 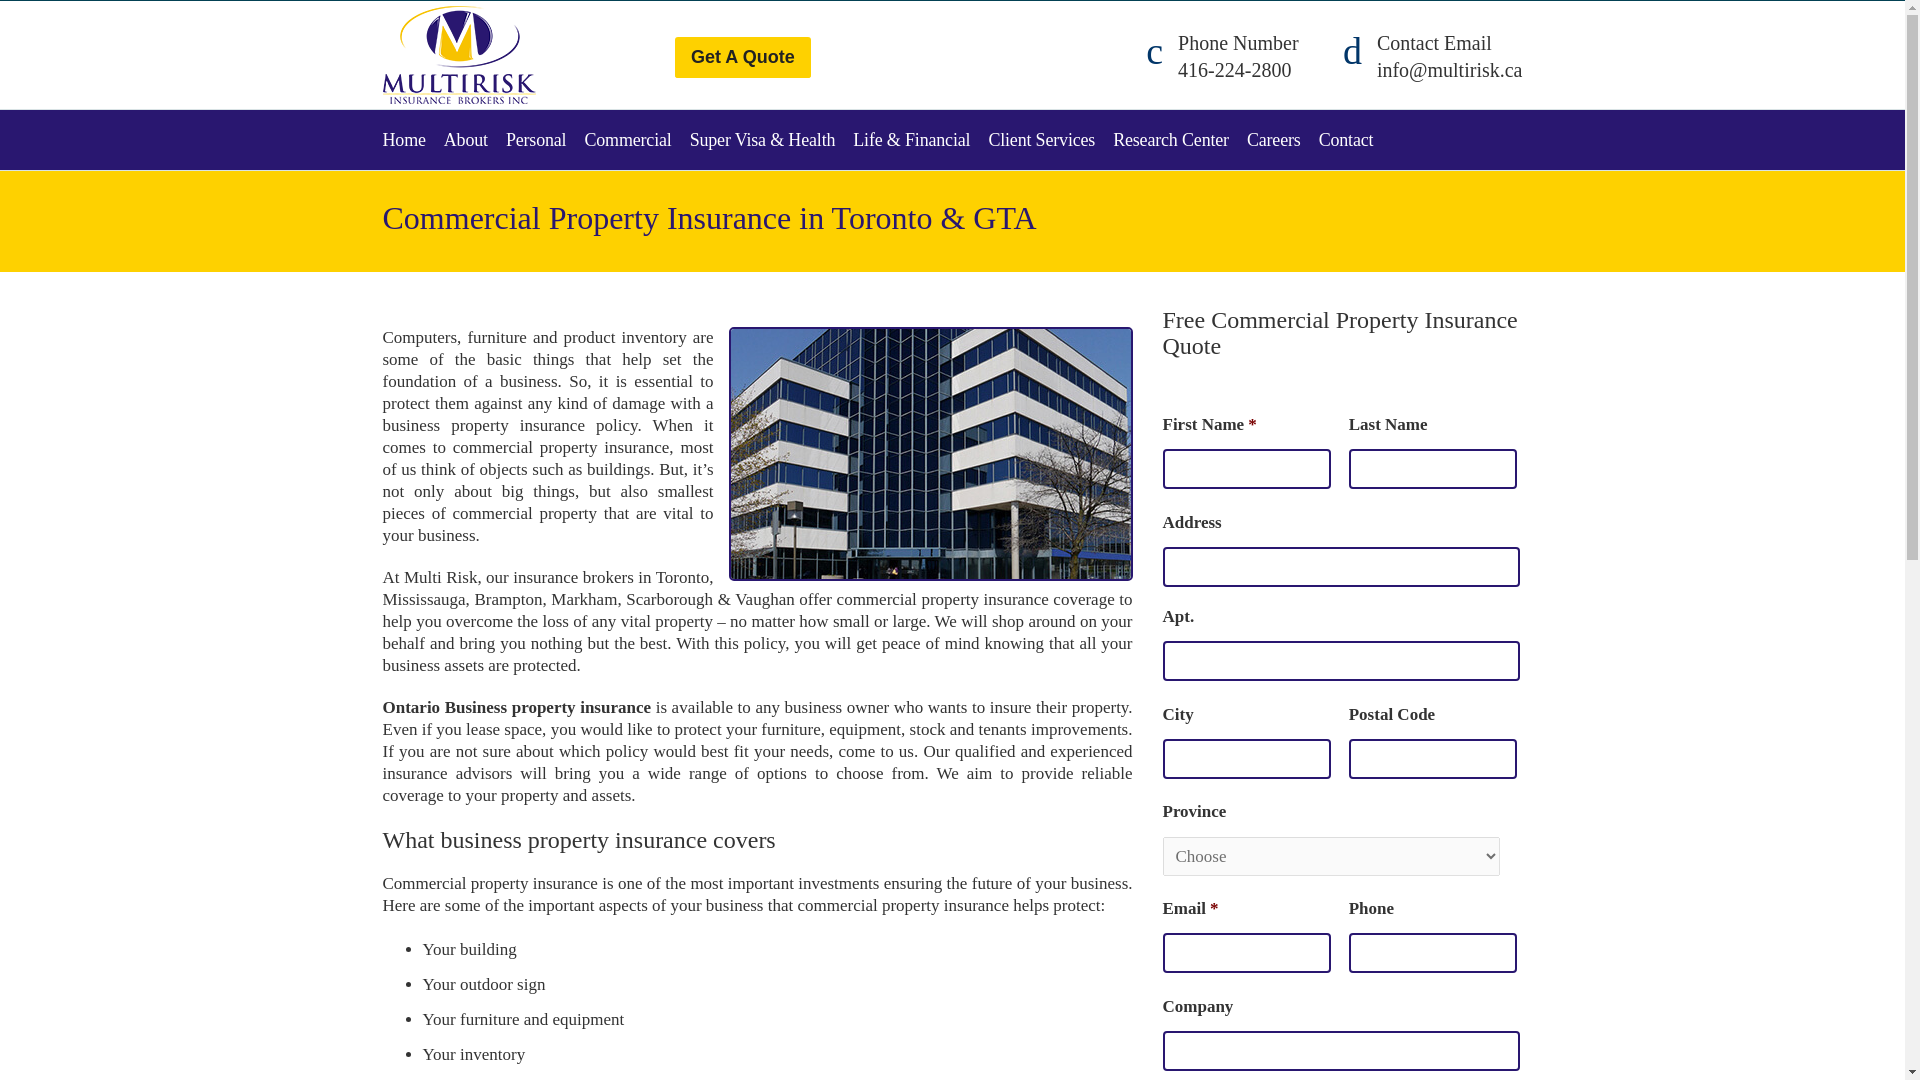 I want to click on Commercial, so click(x=636, y=140).